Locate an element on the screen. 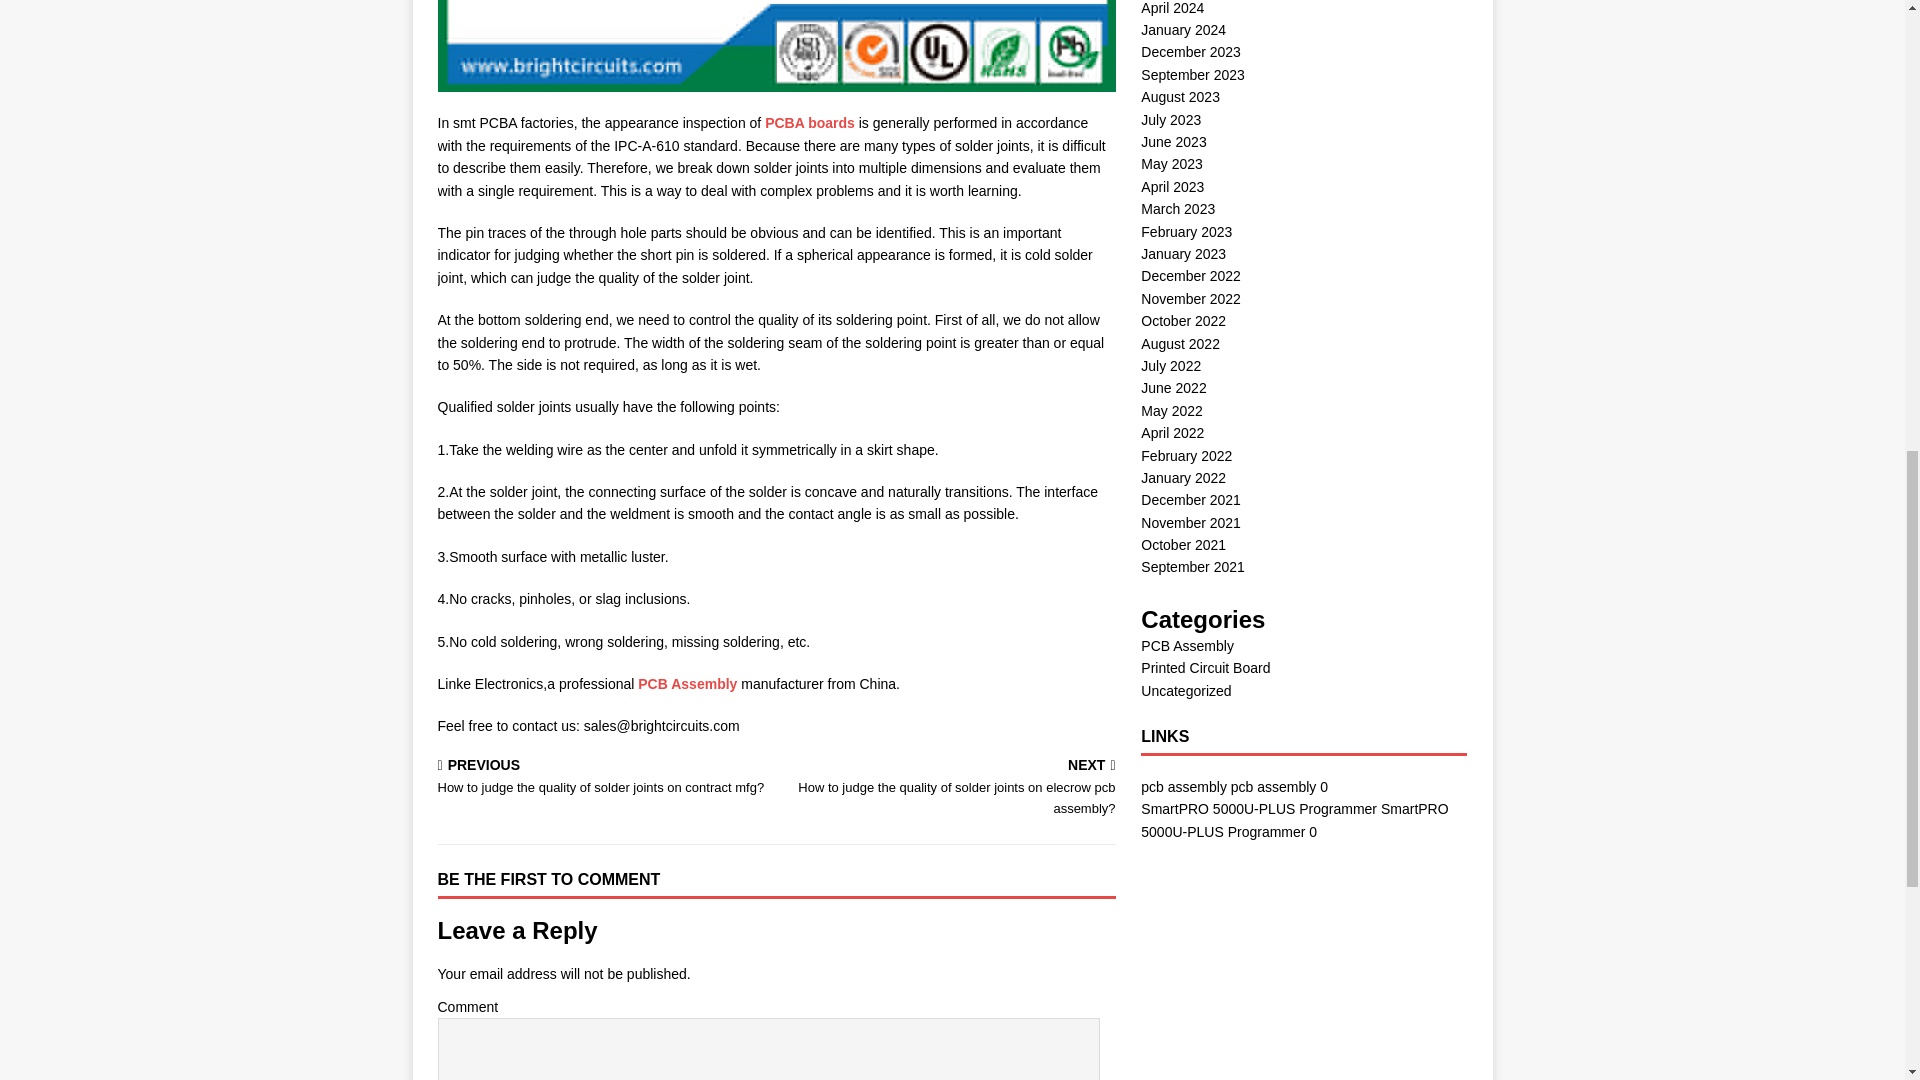 The image size is (1920, 1080). Professional PCB Assembly service is located at coordinates (687, 684).